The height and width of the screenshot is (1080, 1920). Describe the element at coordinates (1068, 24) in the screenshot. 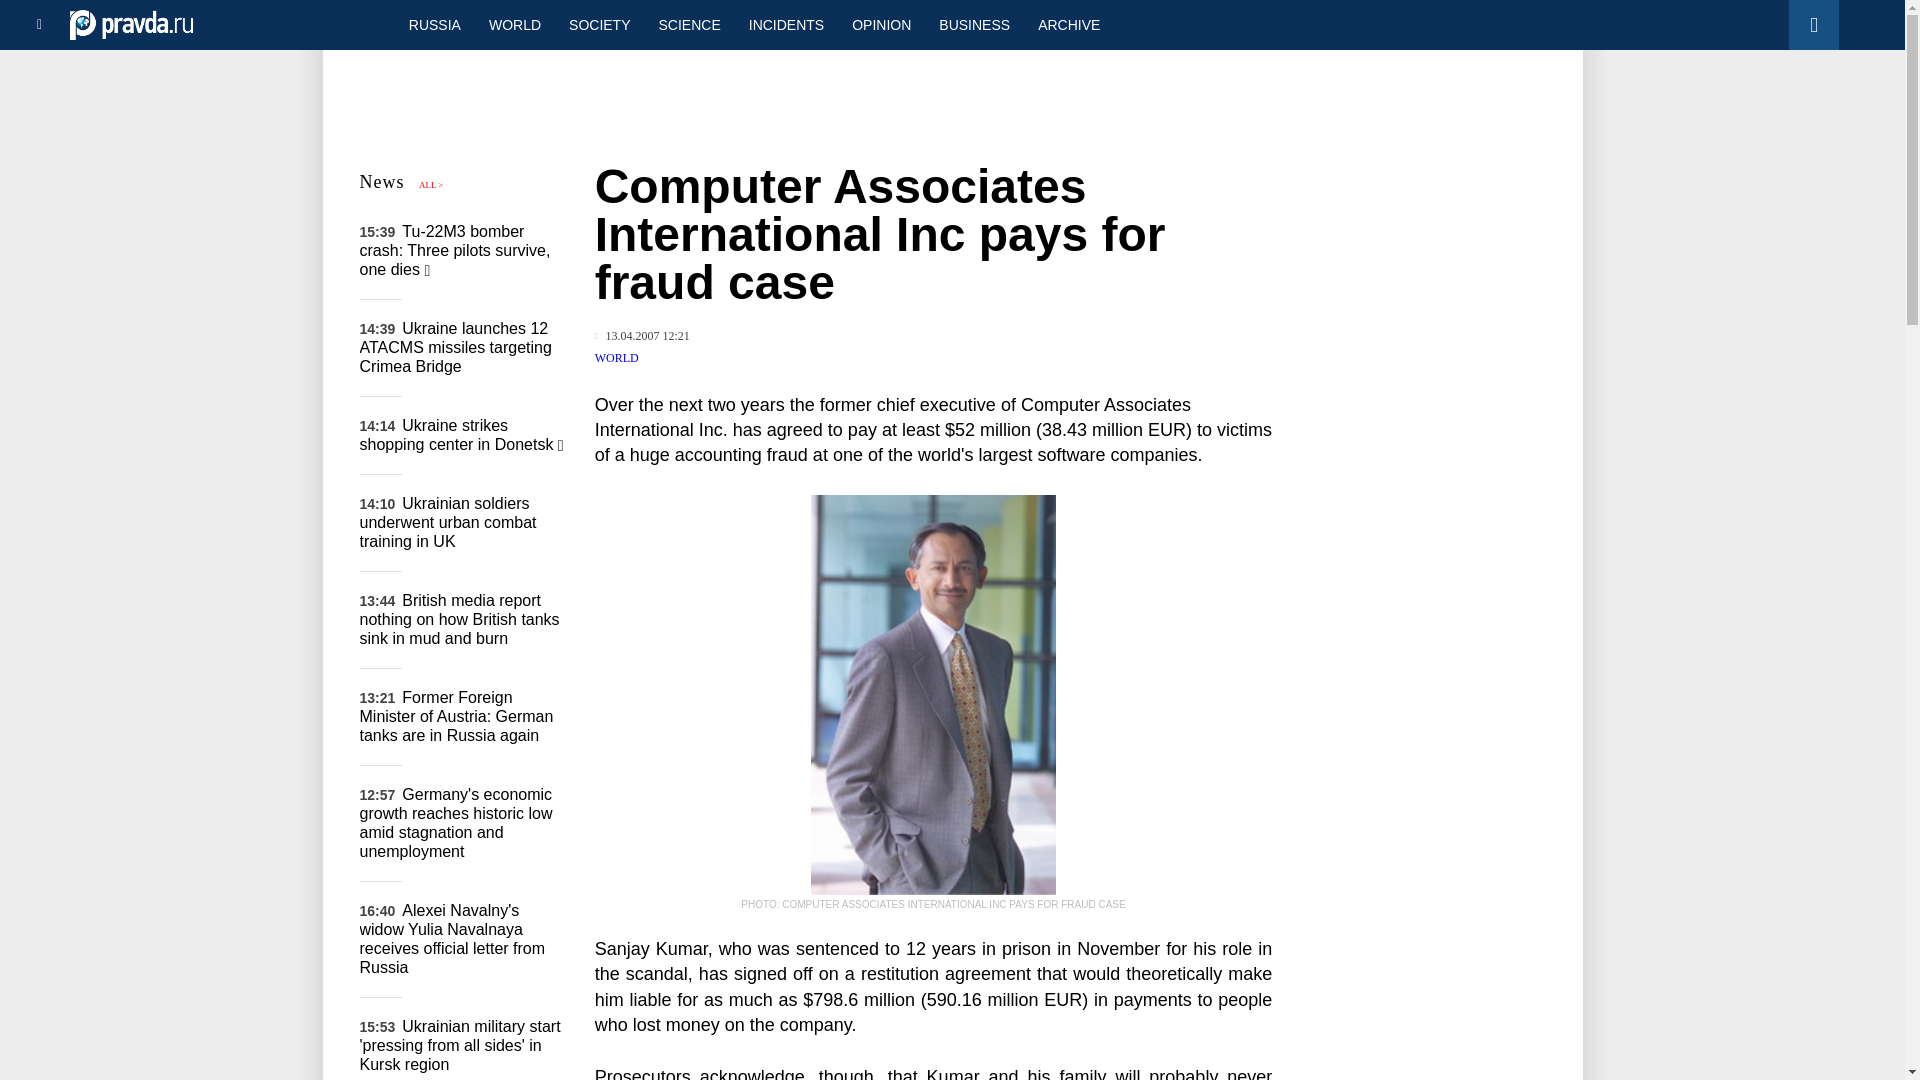

I see `ARCHIVE` at that location.